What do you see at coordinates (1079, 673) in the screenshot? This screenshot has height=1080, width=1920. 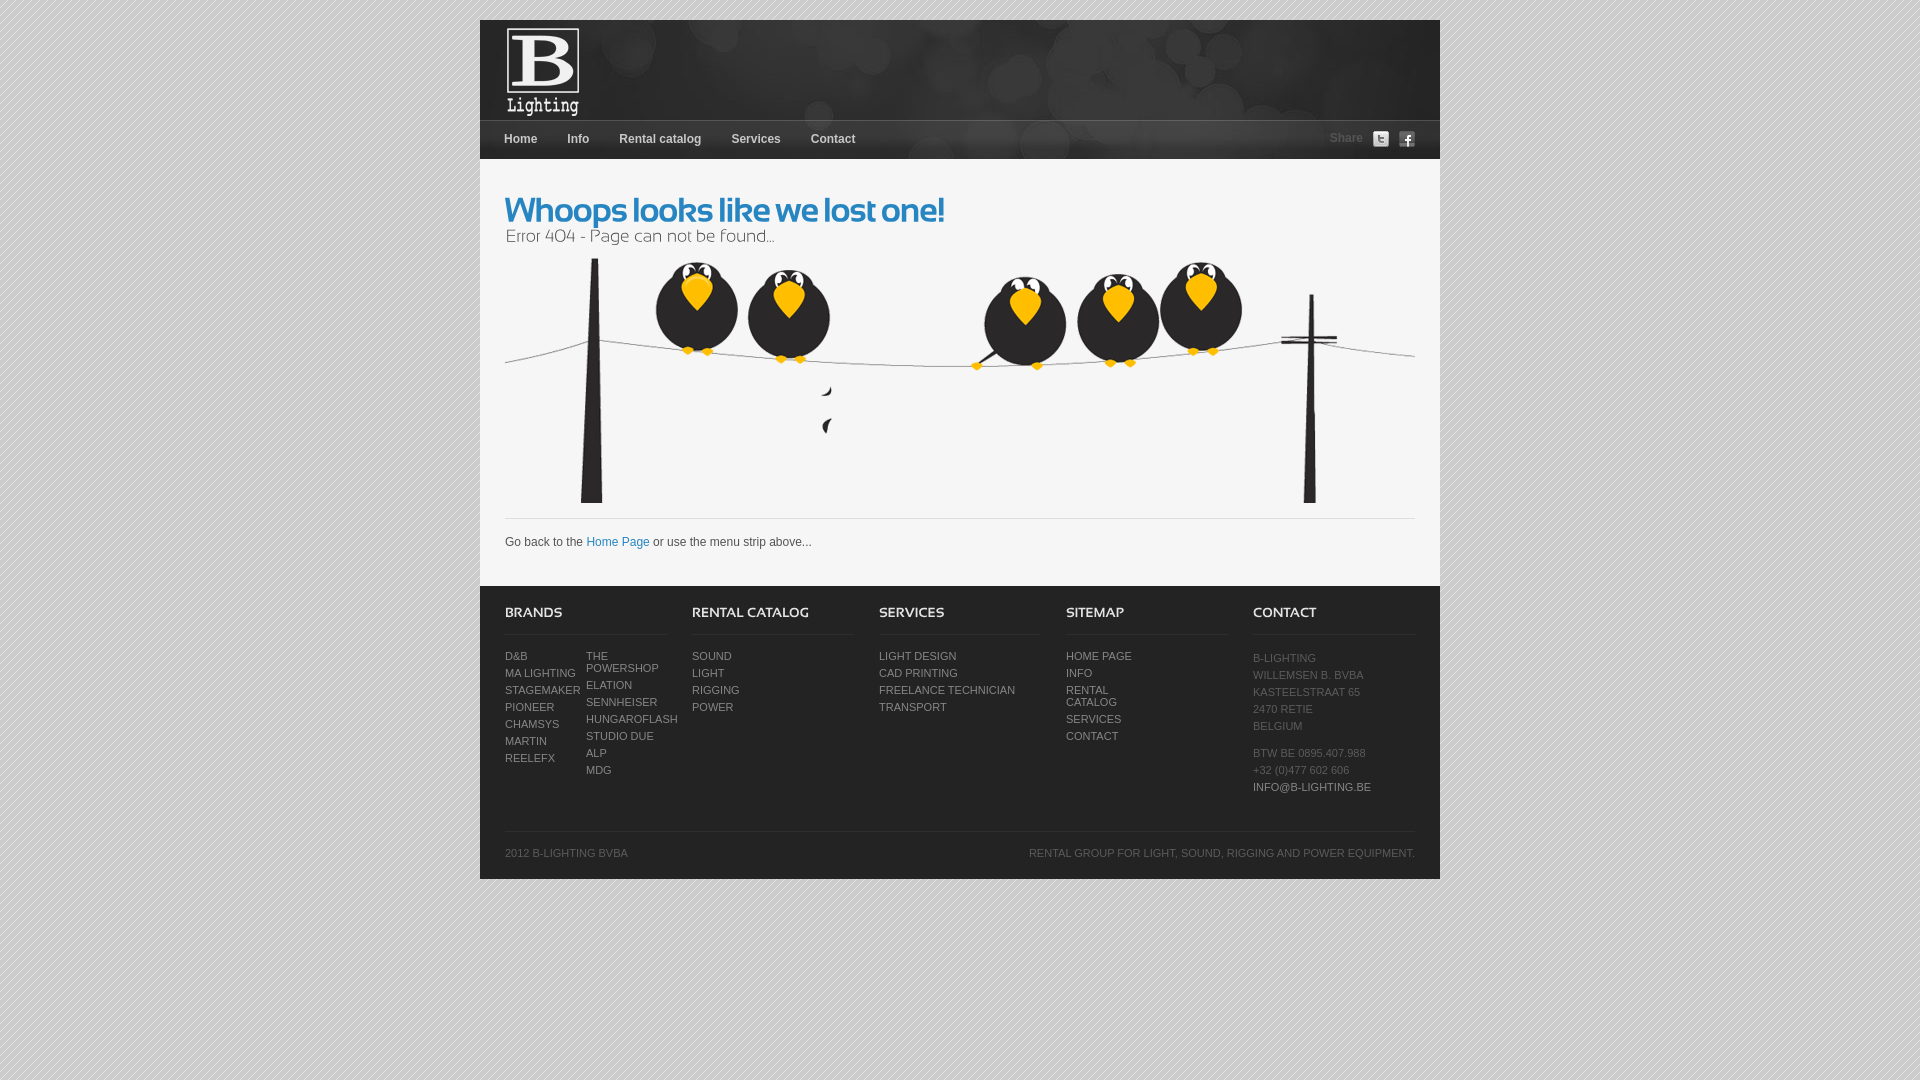 I see `INFO` at bounding box center [1079, 673].